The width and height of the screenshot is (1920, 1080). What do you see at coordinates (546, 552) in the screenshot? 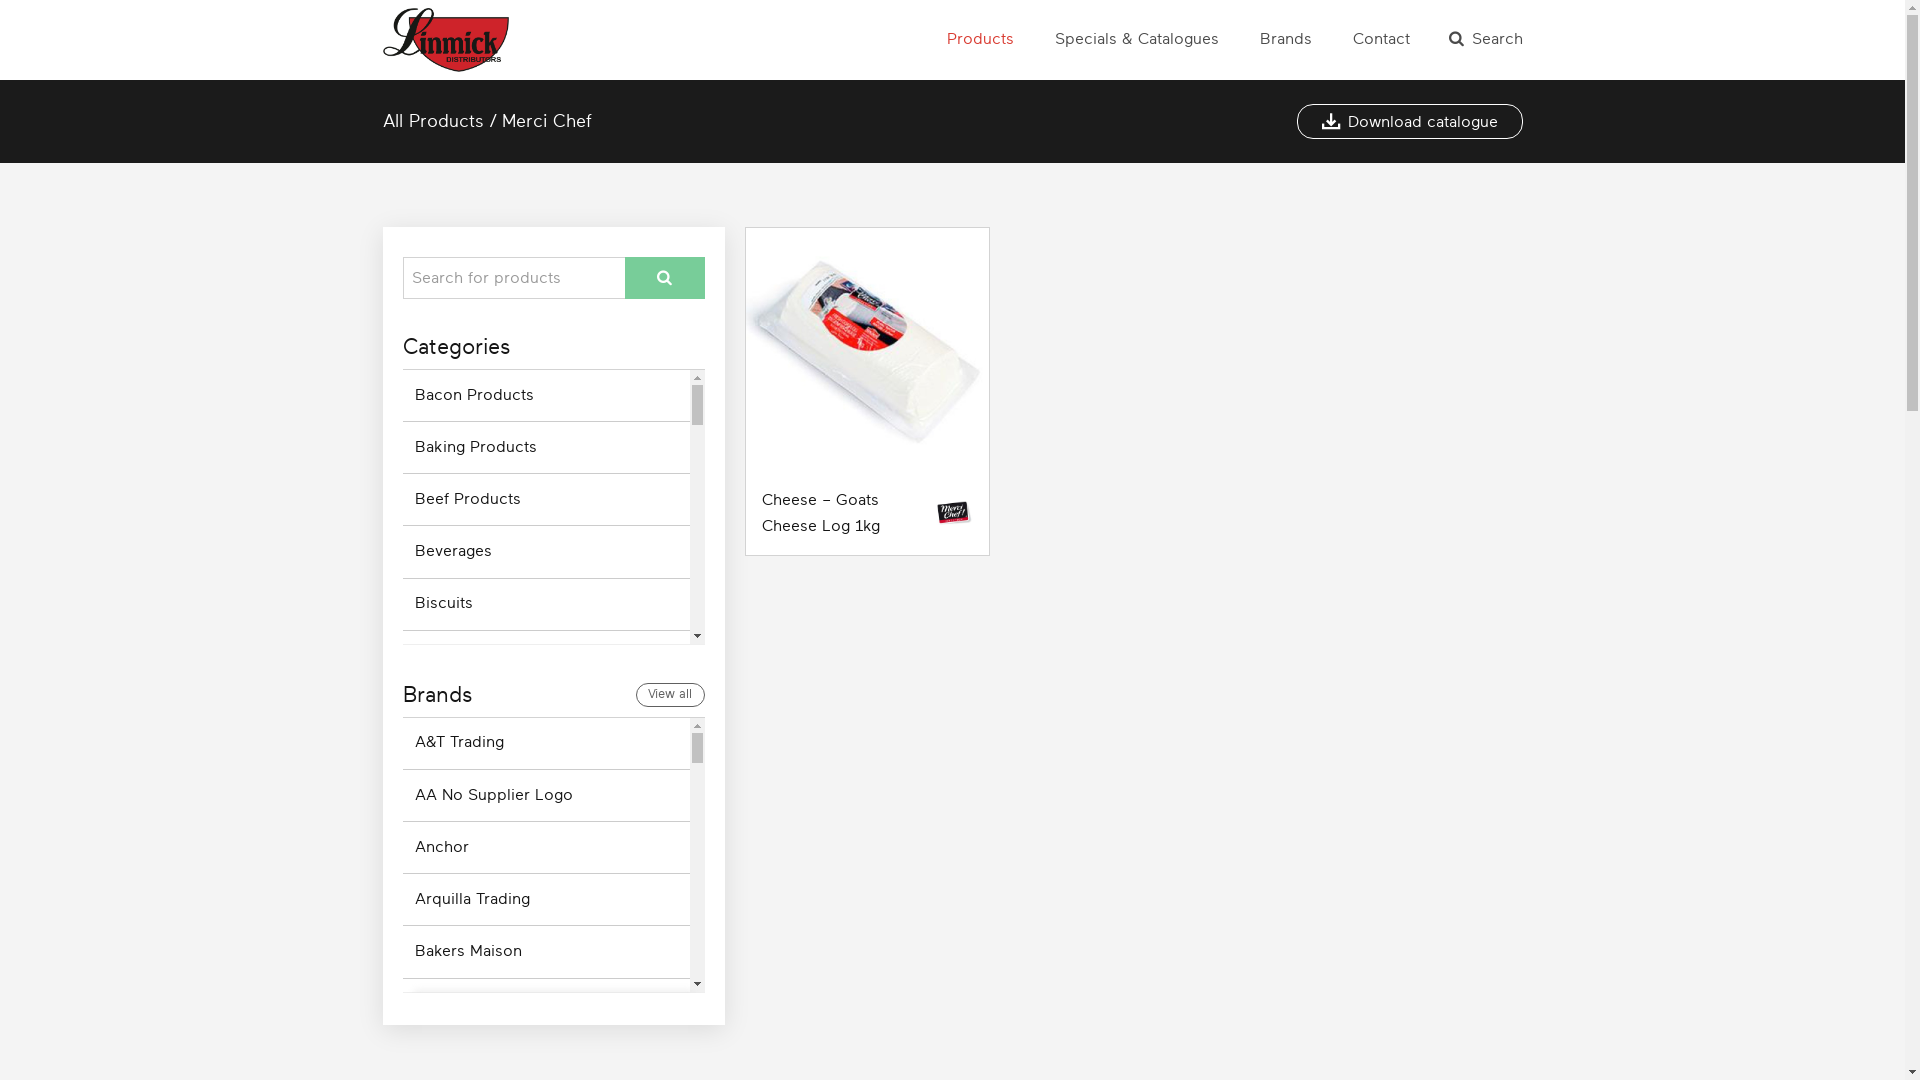
I see `Beverages` at bounding box center [546, 552].